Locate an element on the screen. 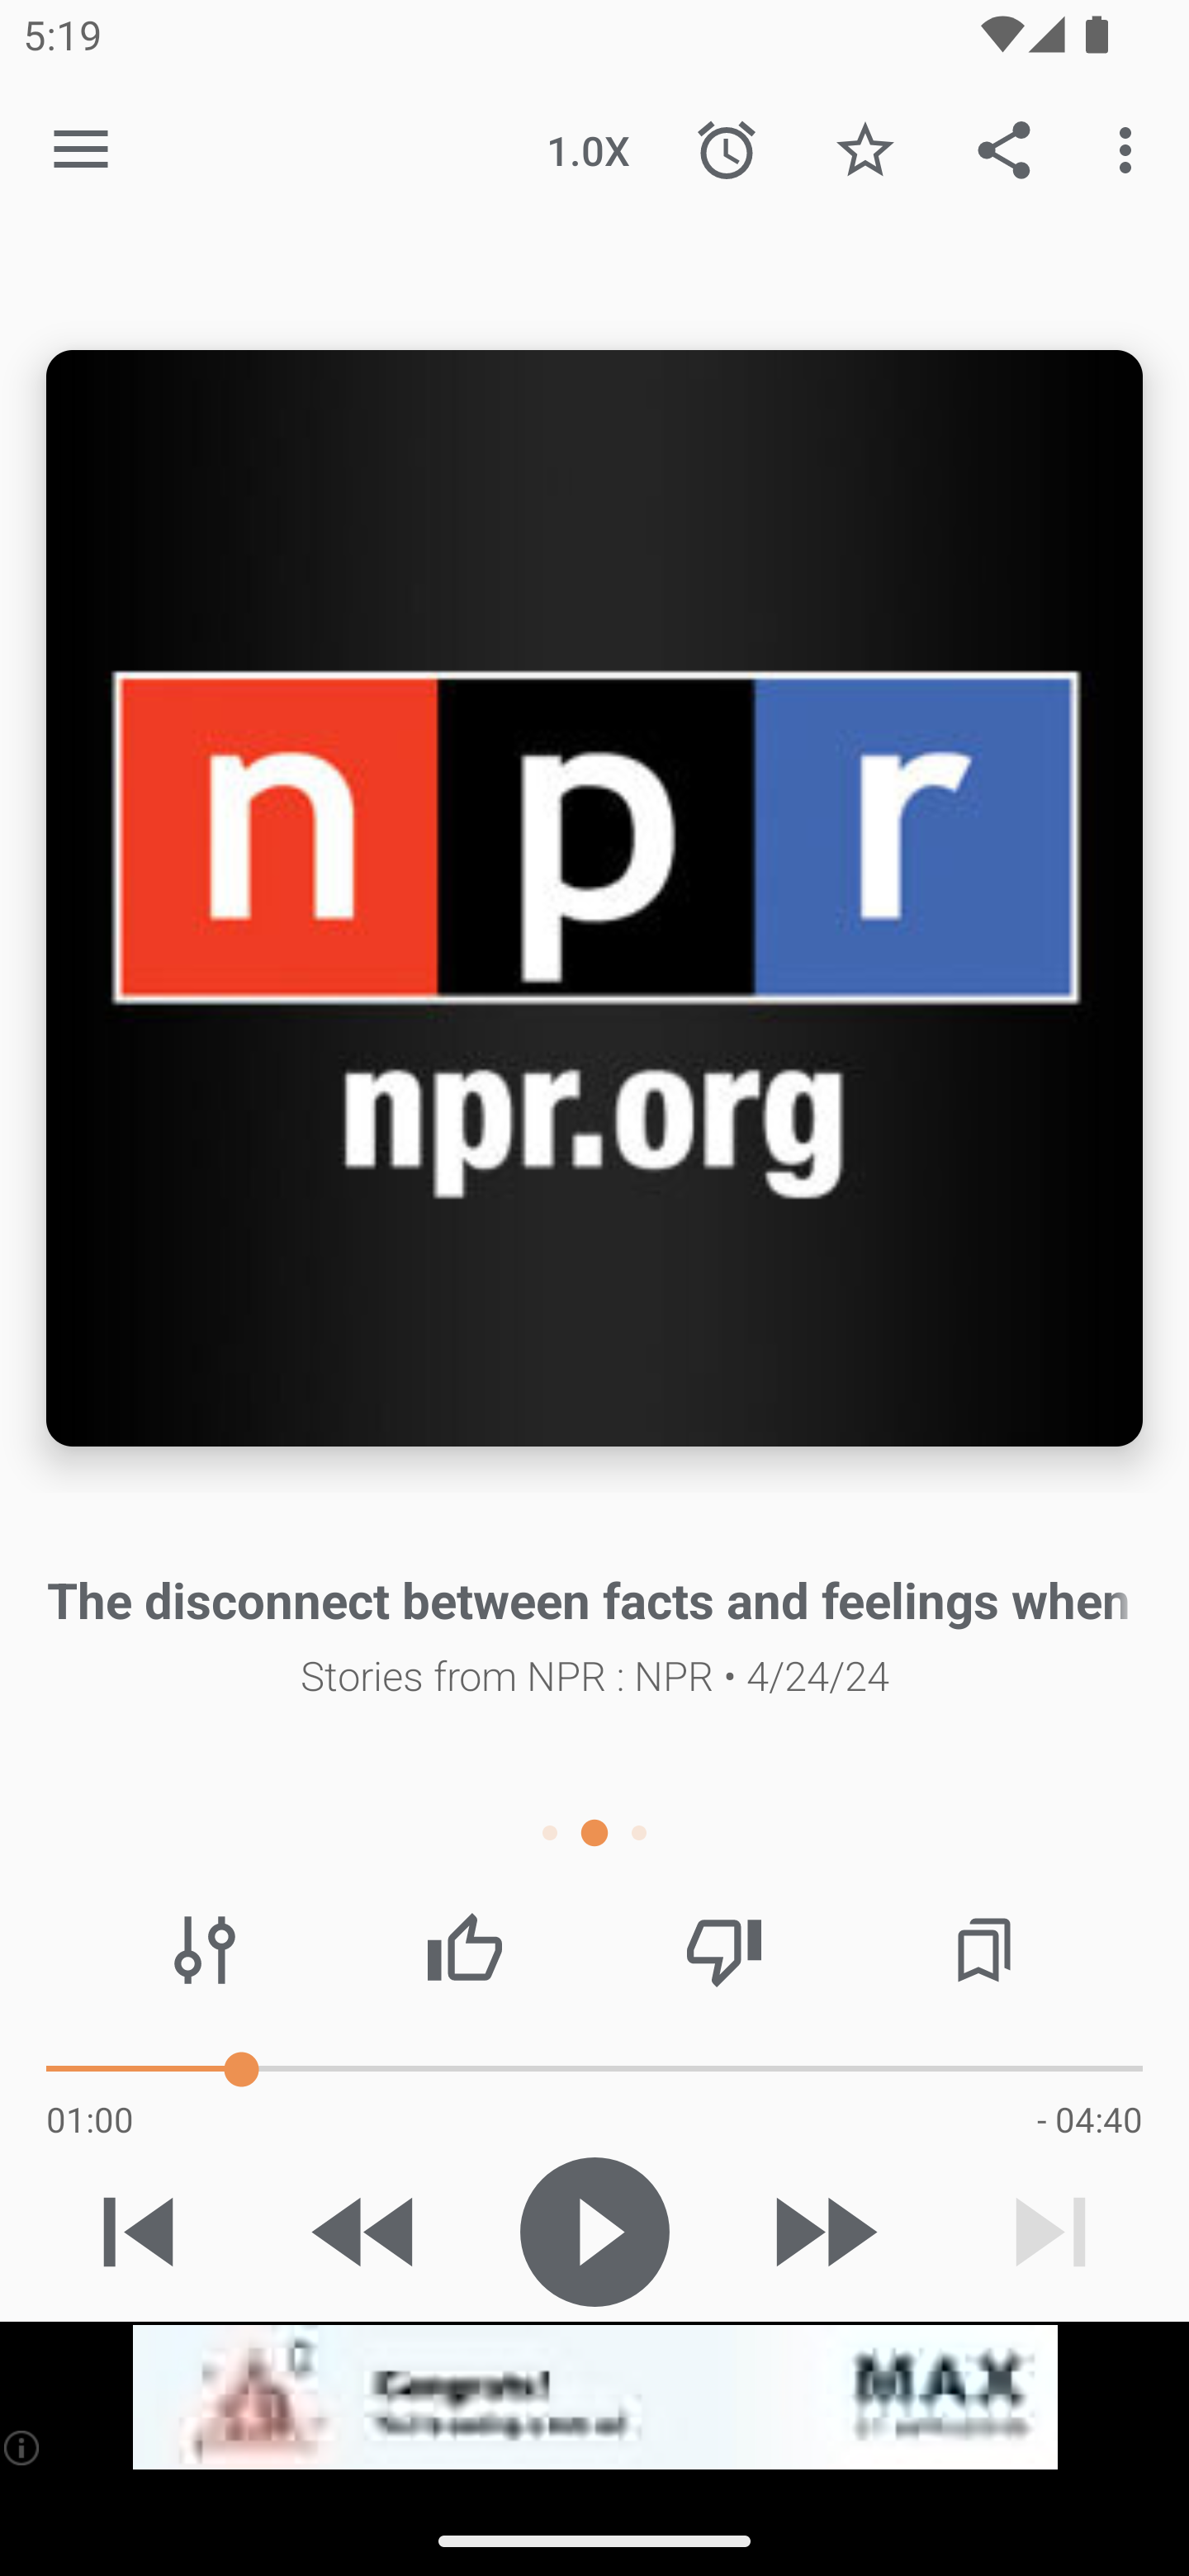 Image resolution: width=1189 pixels, height=2576 pixels. Open navigation sidebar is located at coordinates (81, 150).